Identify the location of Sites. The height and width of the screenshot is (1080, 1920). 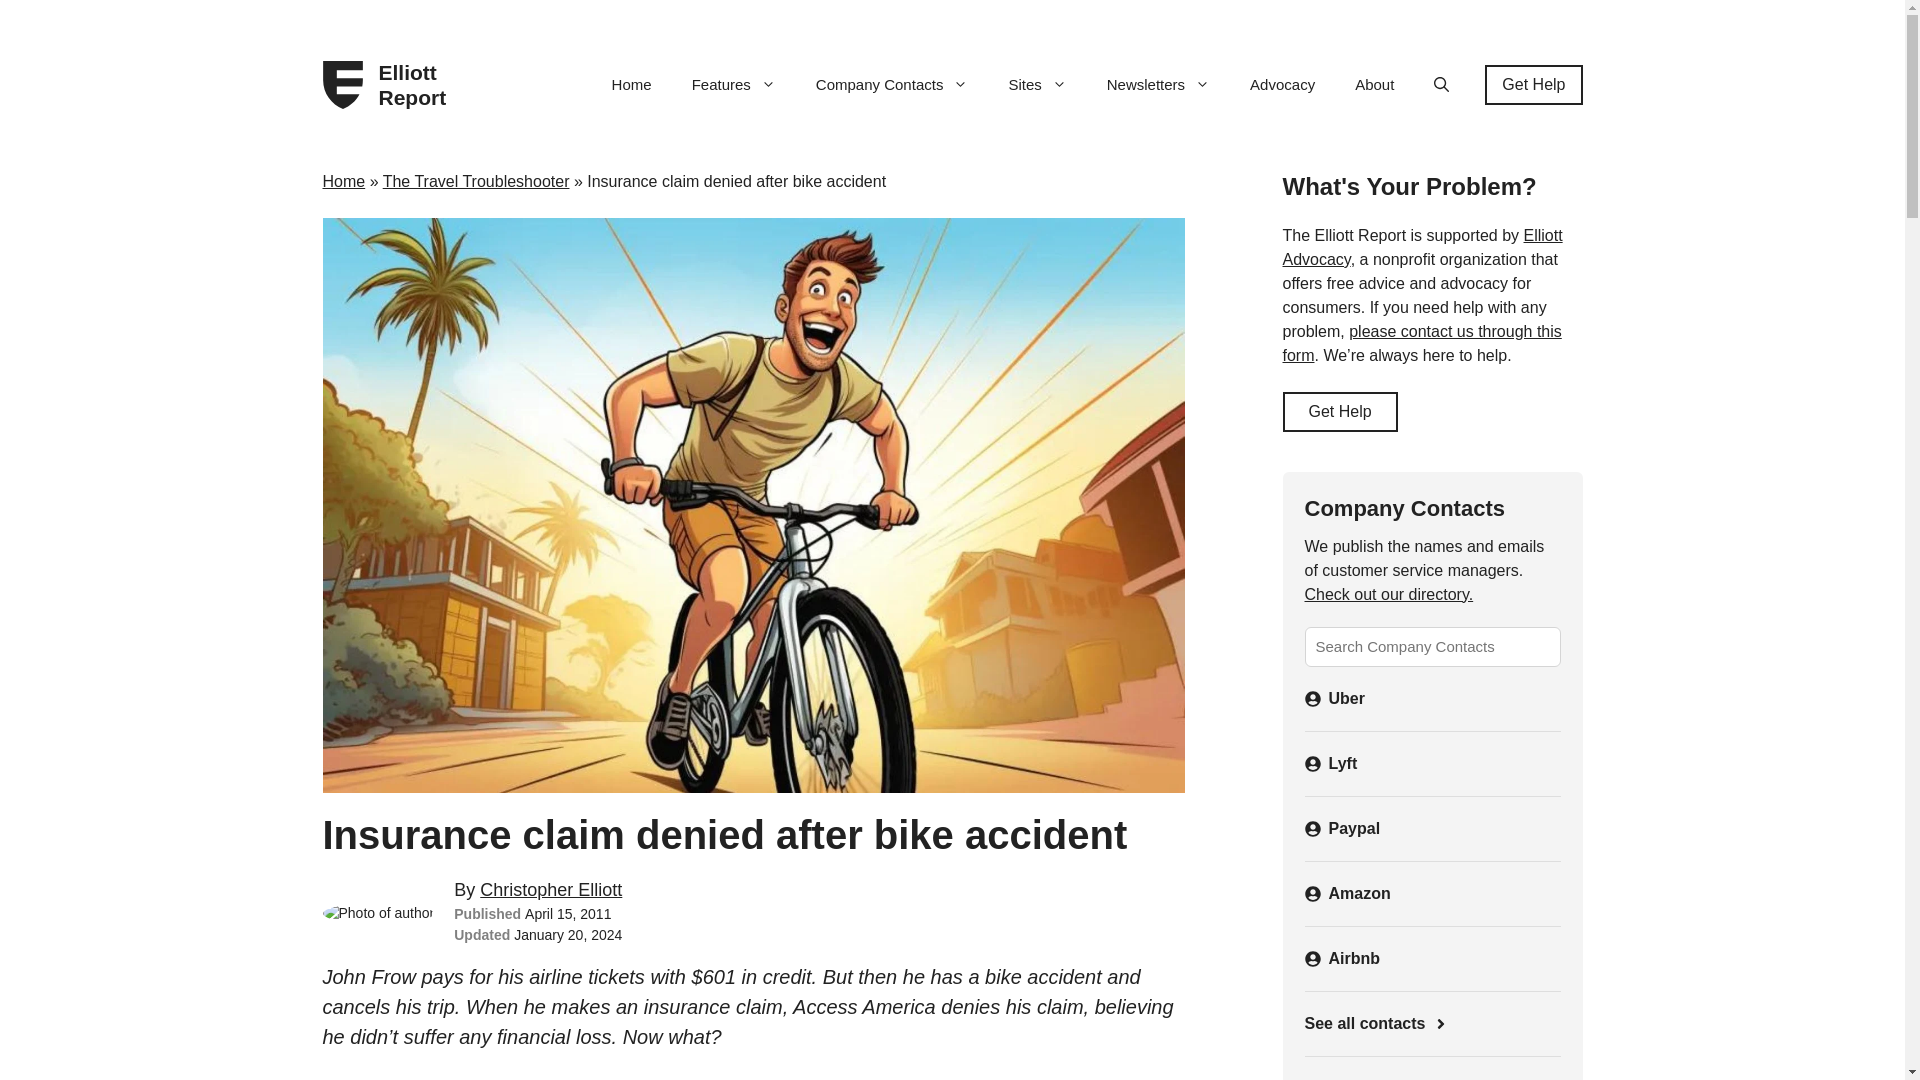
(1037, 85).